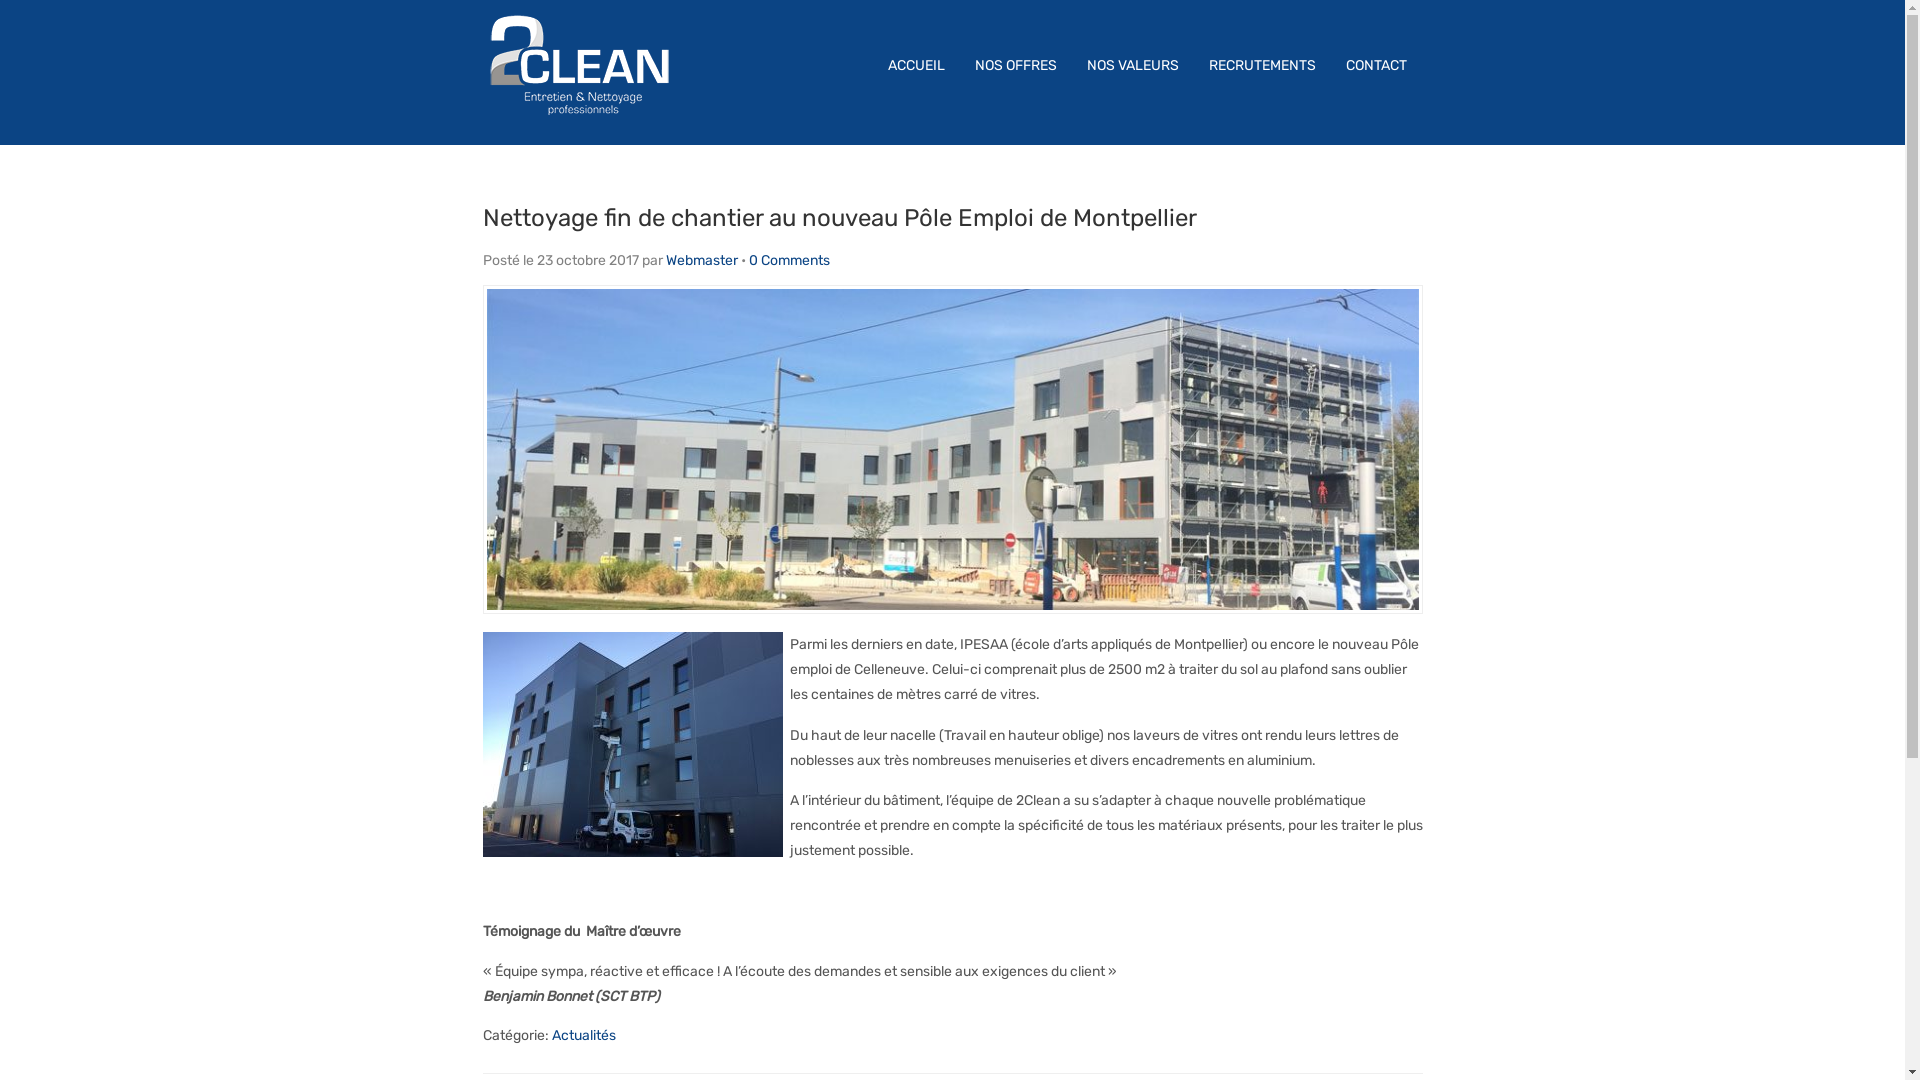  What do you see at coordinates (702, 260) in the screenshot?
I see `Webmaster` at bounding box center [702, 260].